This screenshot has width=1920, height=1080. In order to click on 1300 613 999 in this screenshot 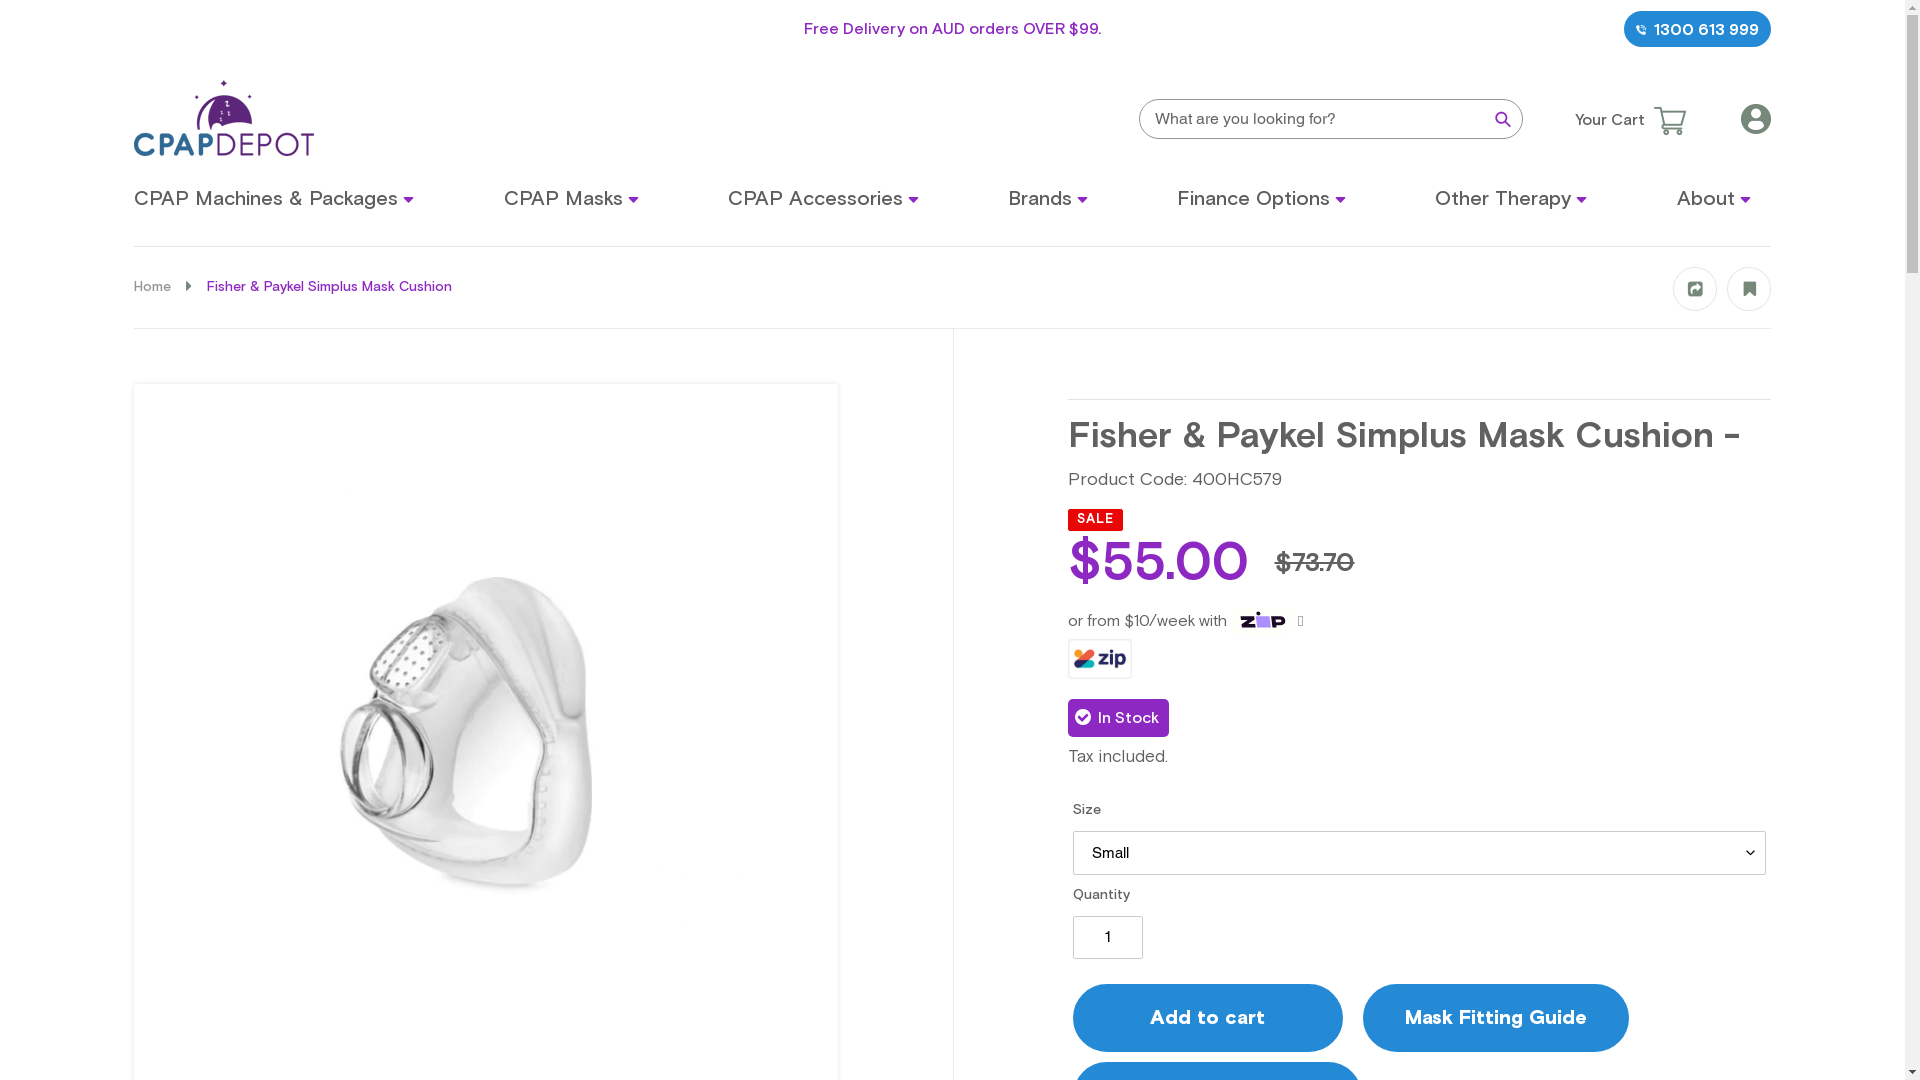, I will do `click(1698, 29)`.